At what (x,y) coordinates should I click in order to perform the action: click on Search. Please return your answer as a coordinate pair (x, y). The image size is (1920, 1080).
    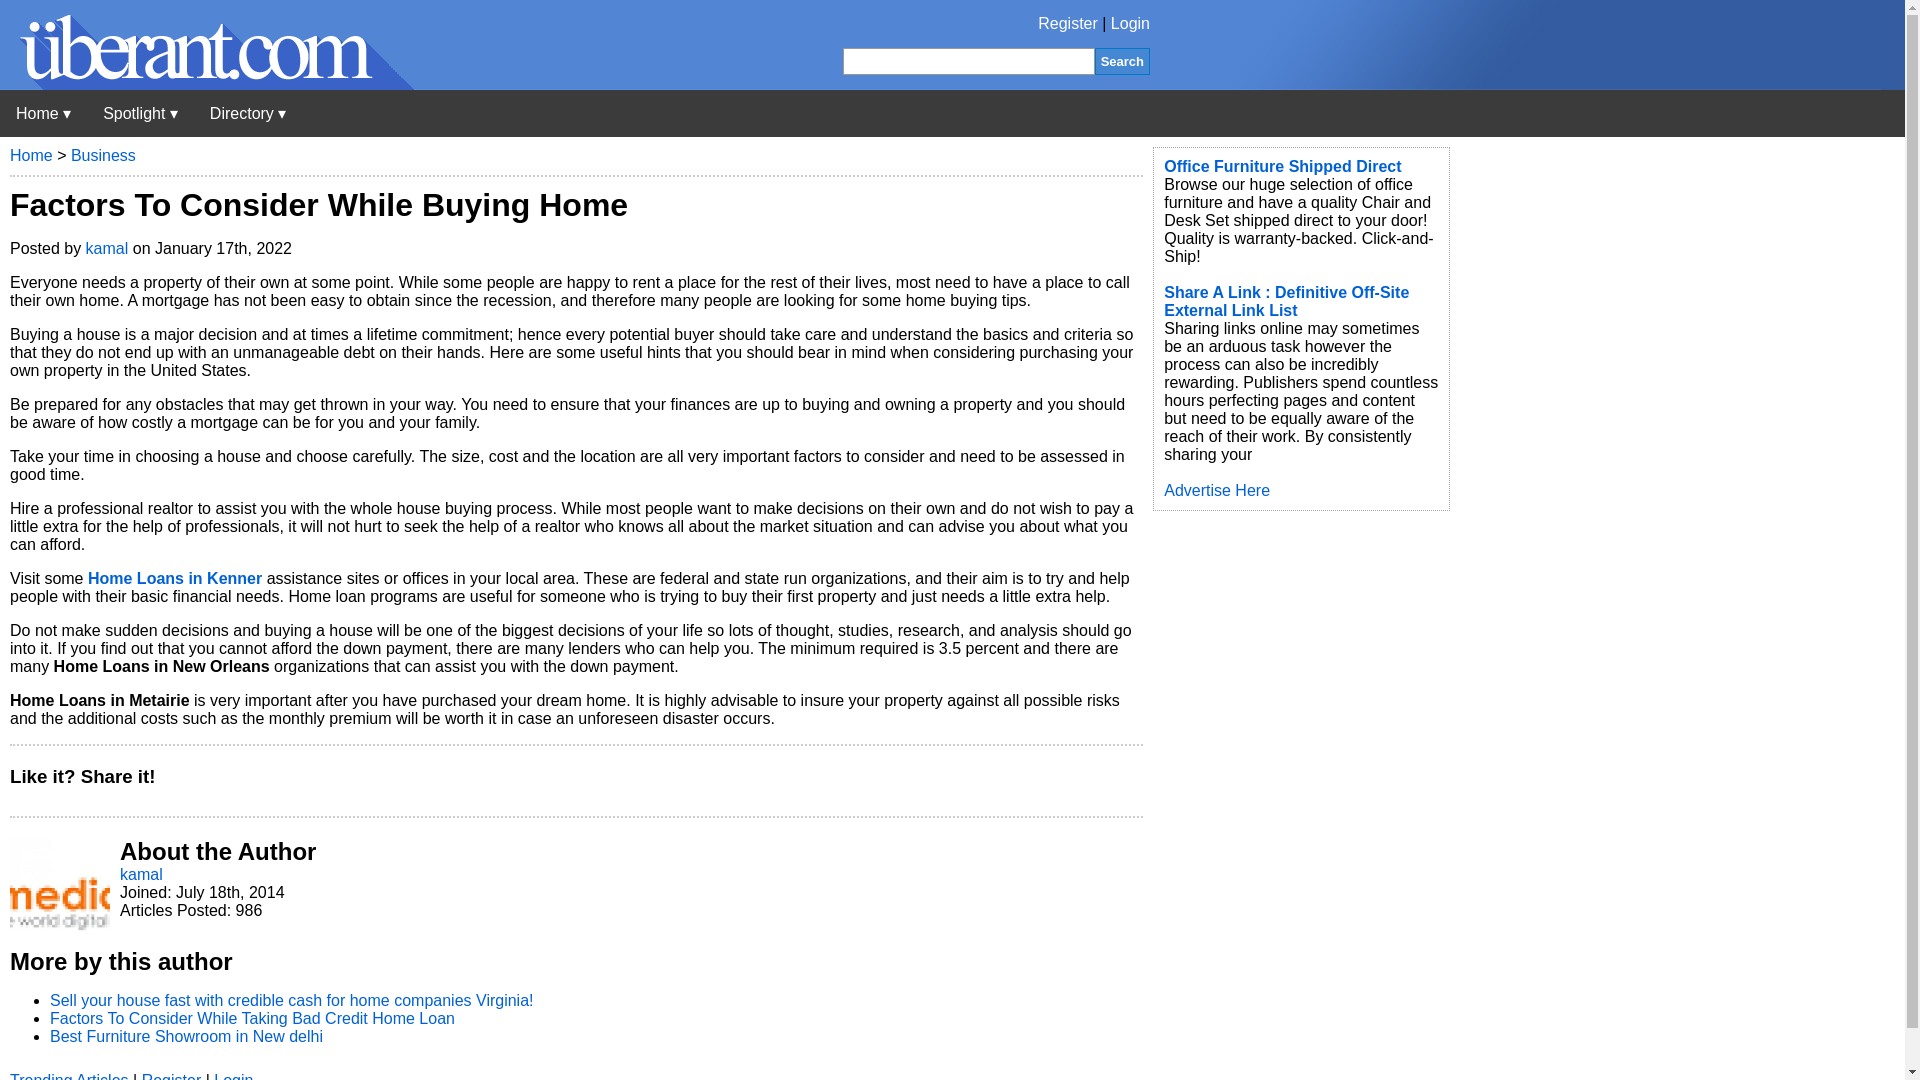
    Looking at the image, I should click on (1122, 60).